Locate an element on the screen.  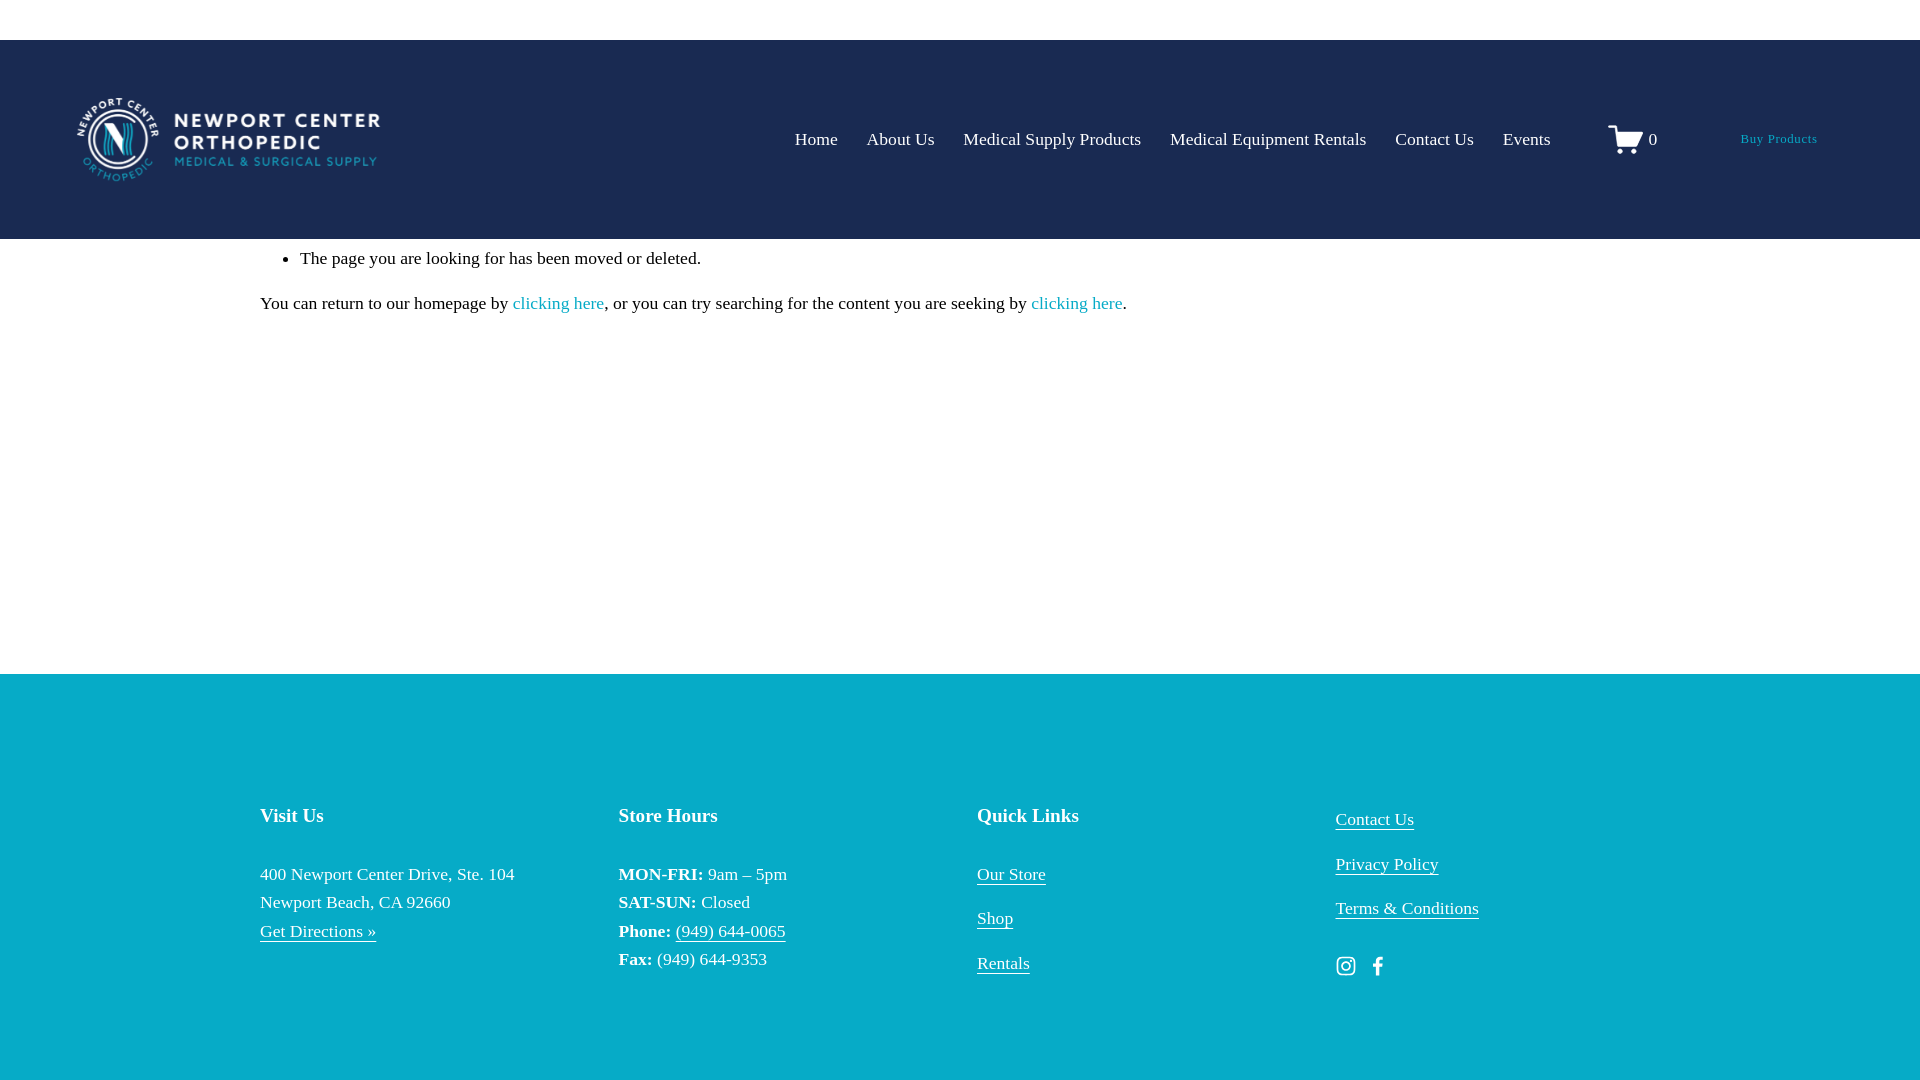
Buy Products is located at coordinates (1778, 140).